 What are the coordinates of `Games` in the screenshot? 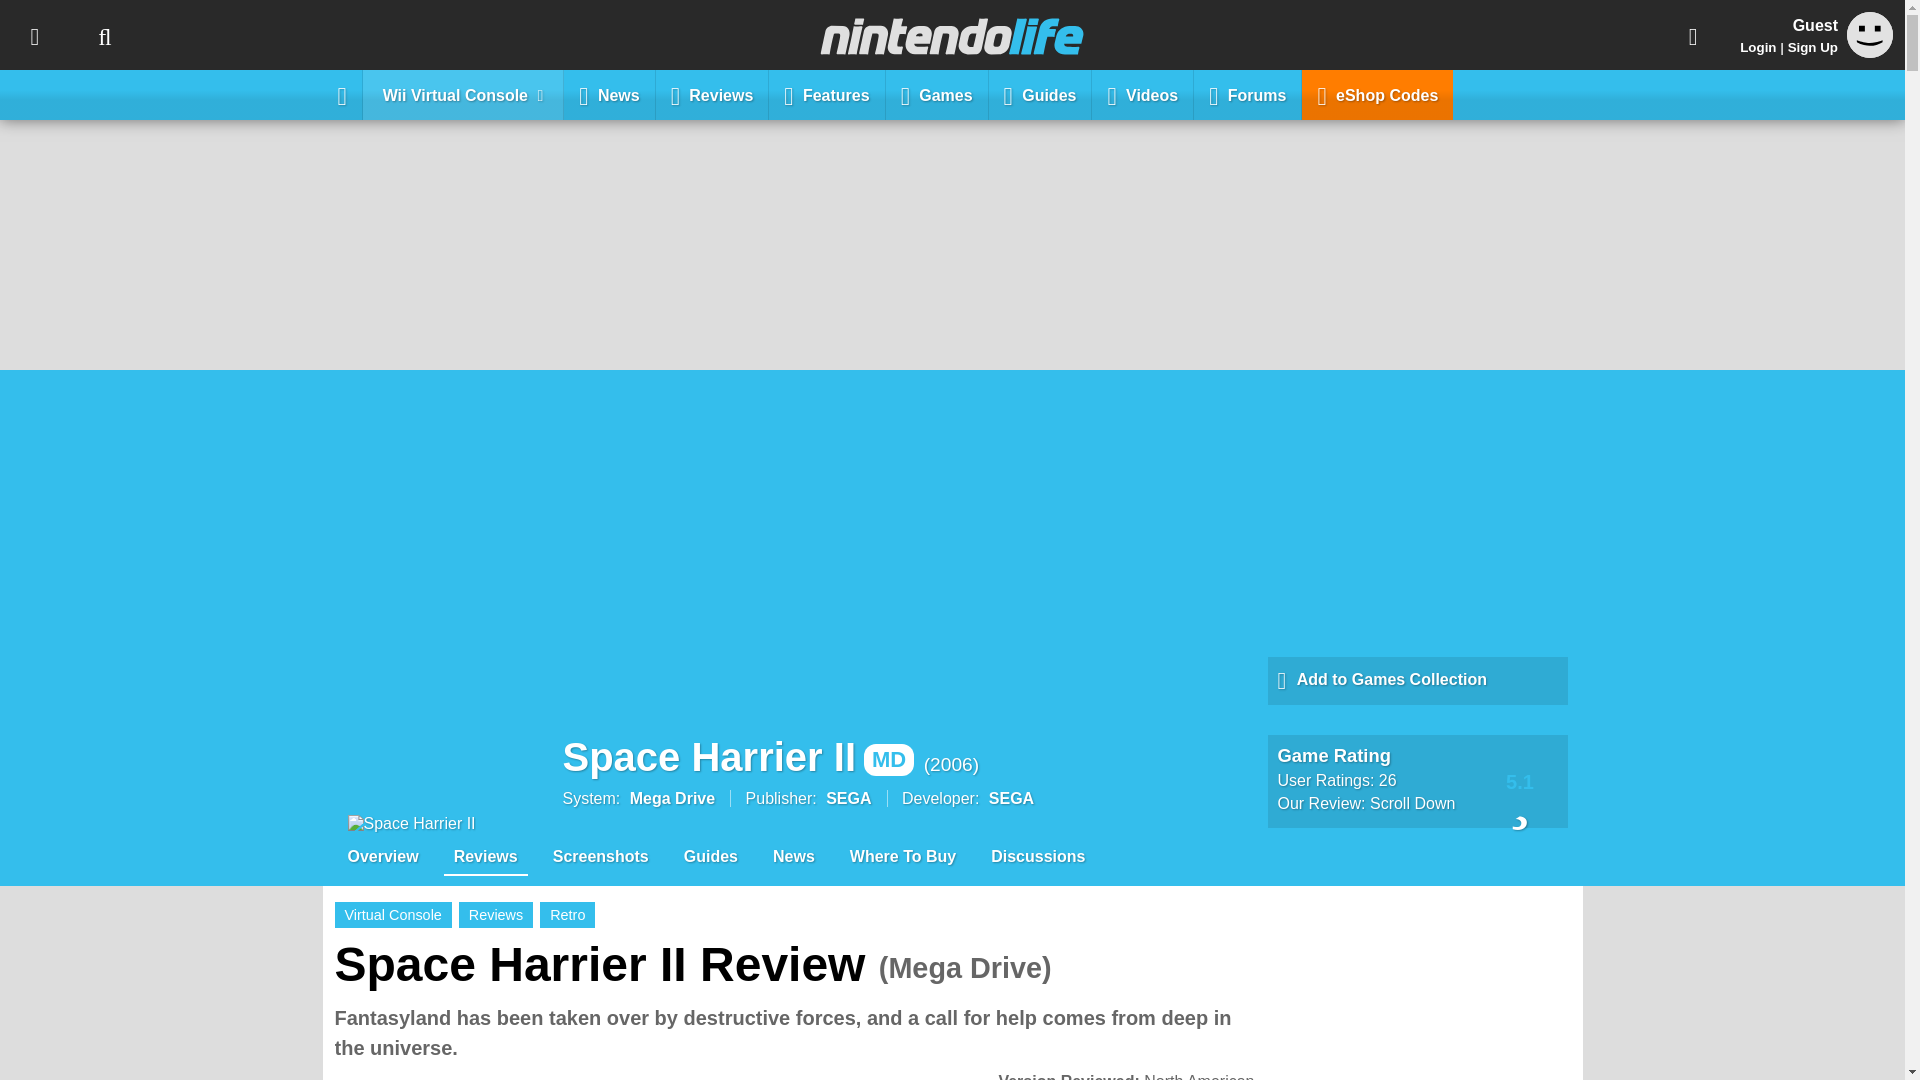 It's located at (936, 94).